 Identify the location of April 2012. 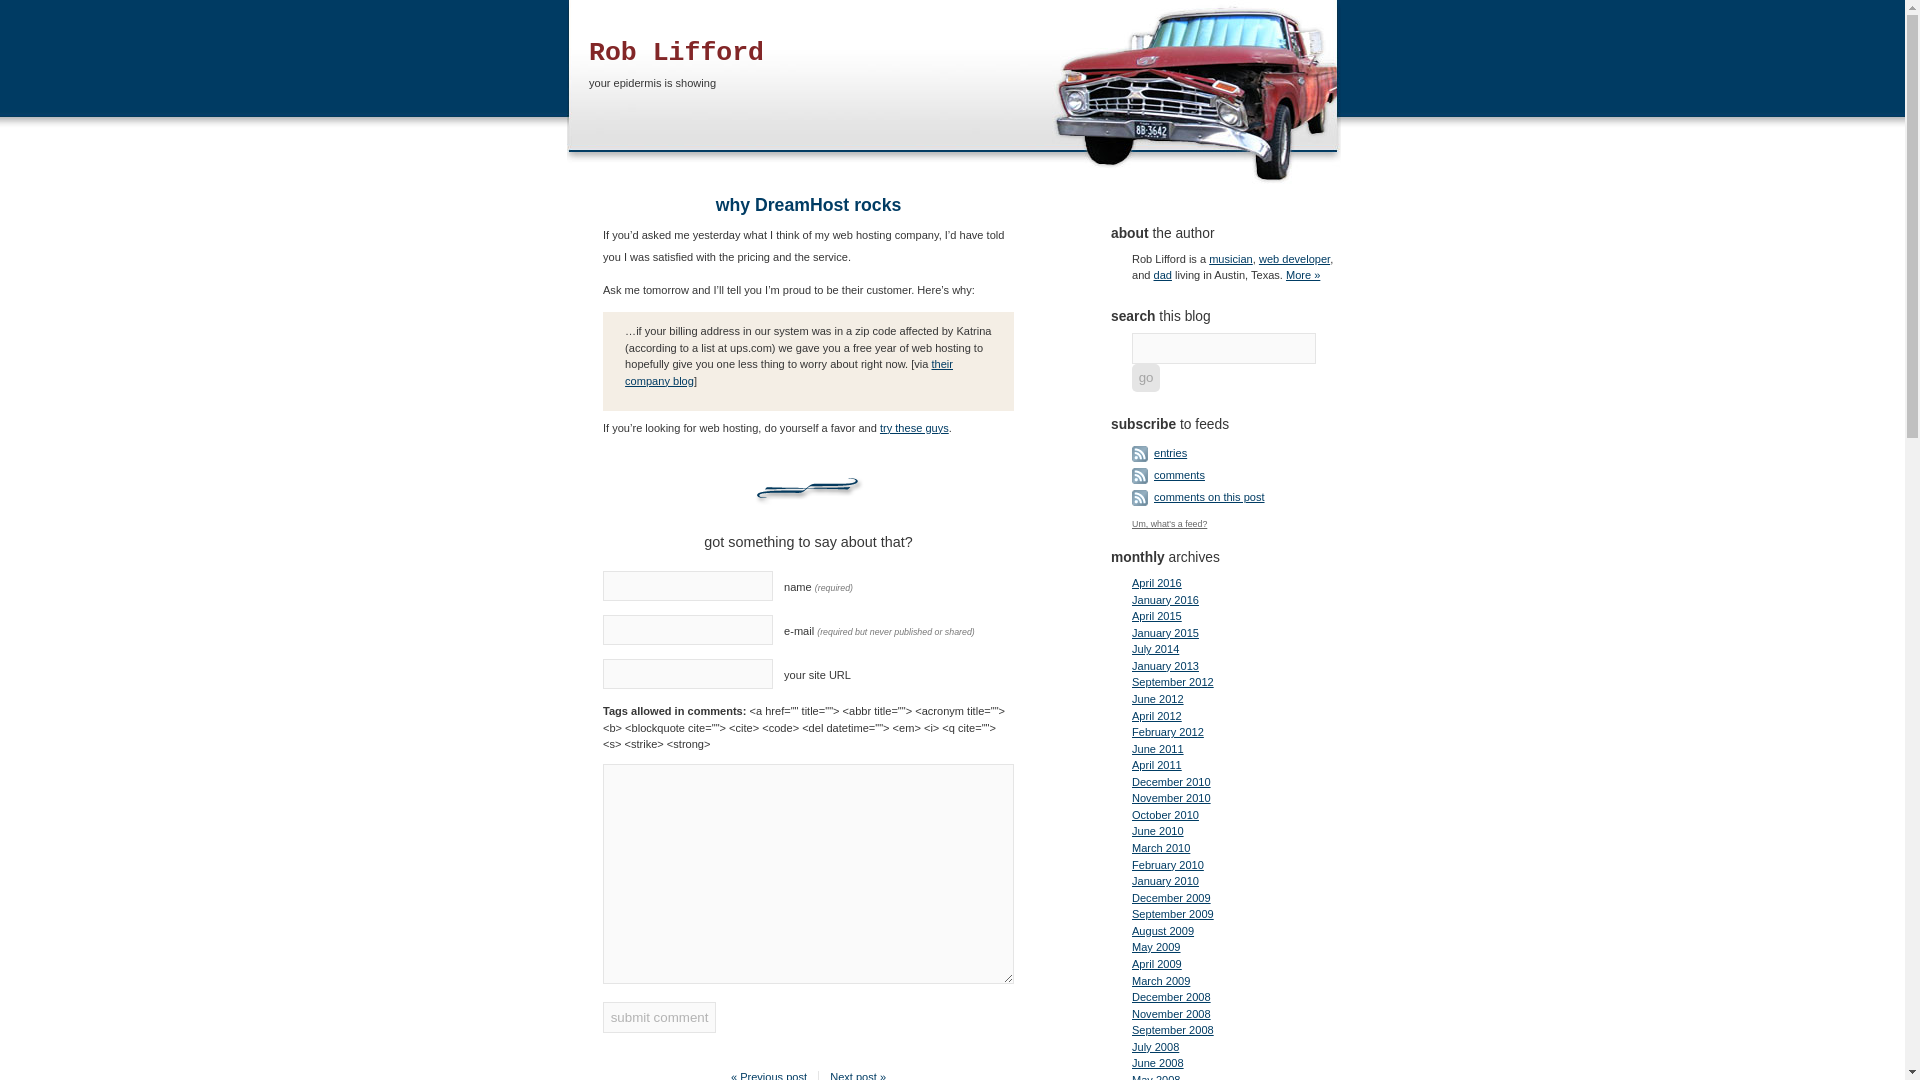
(1157, 716).